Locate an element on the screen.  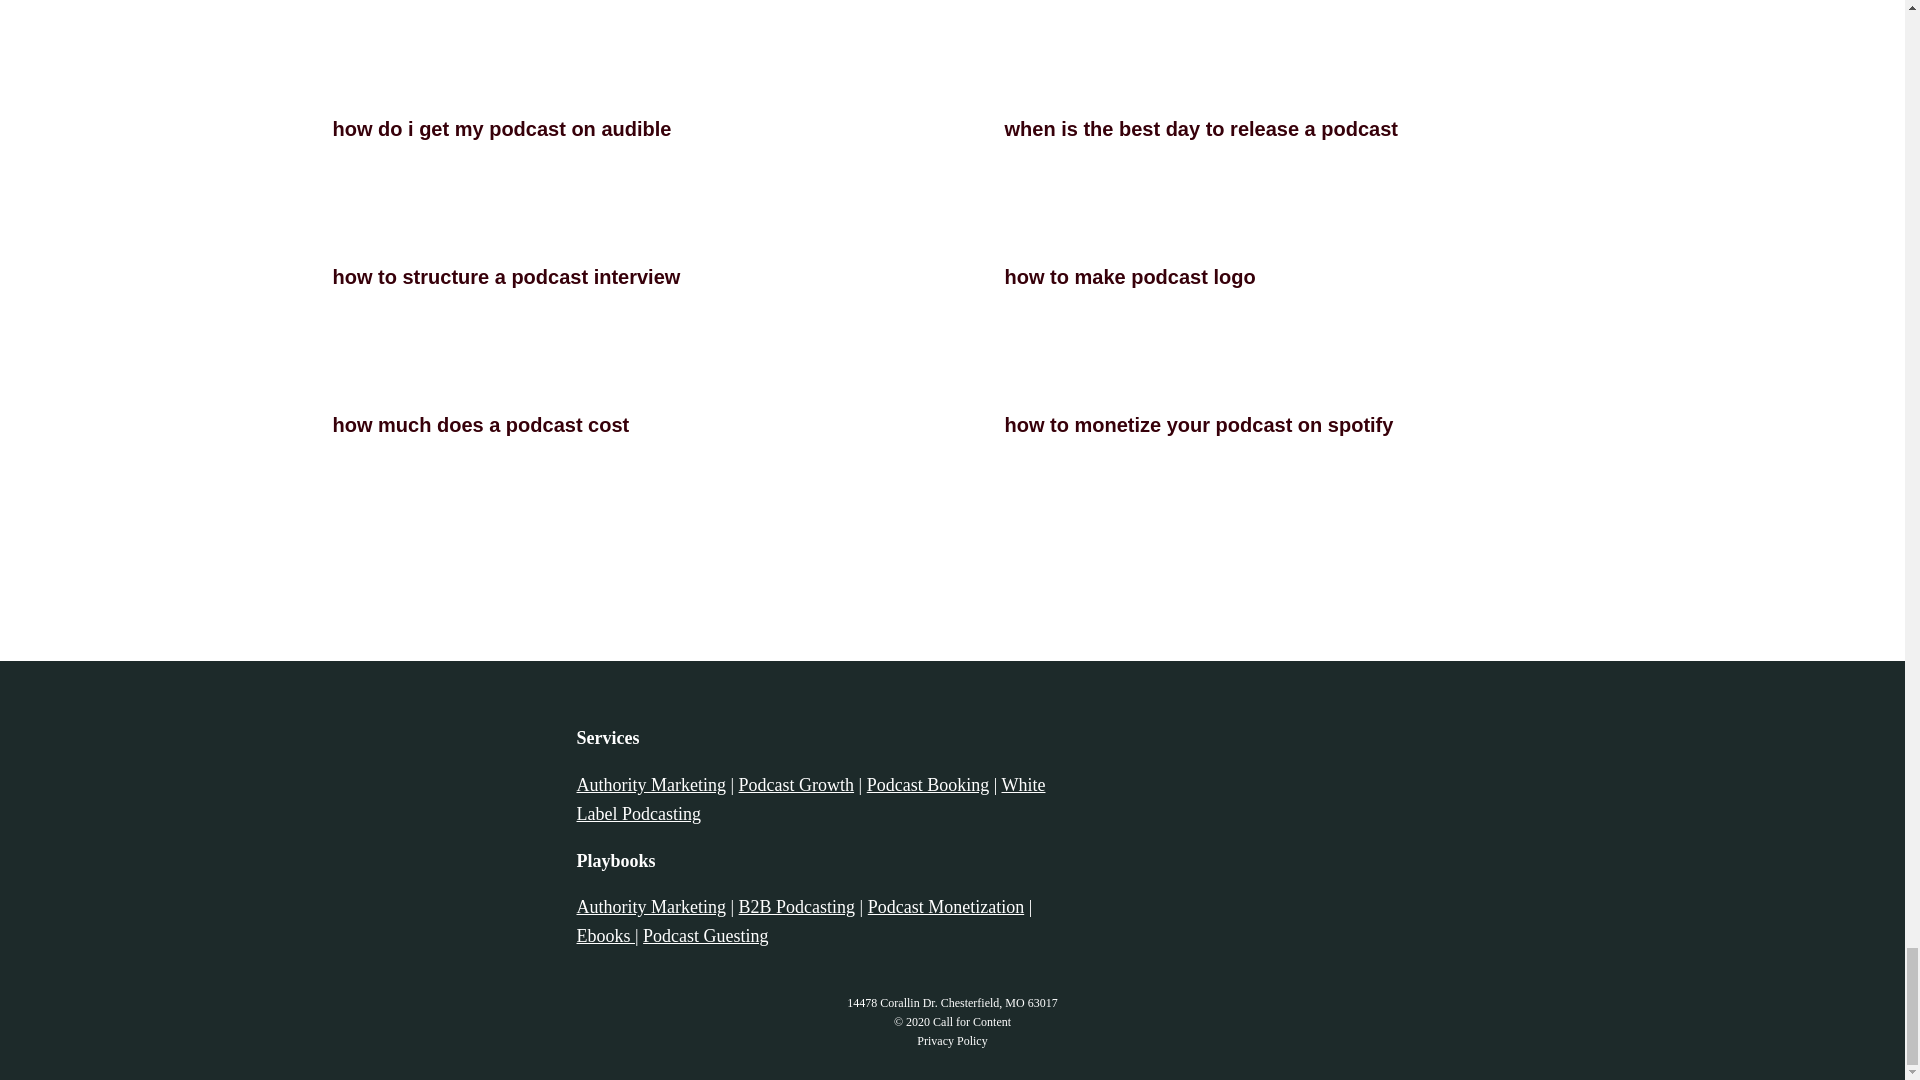
Authority Marketing is located at coordinates (650, 906).